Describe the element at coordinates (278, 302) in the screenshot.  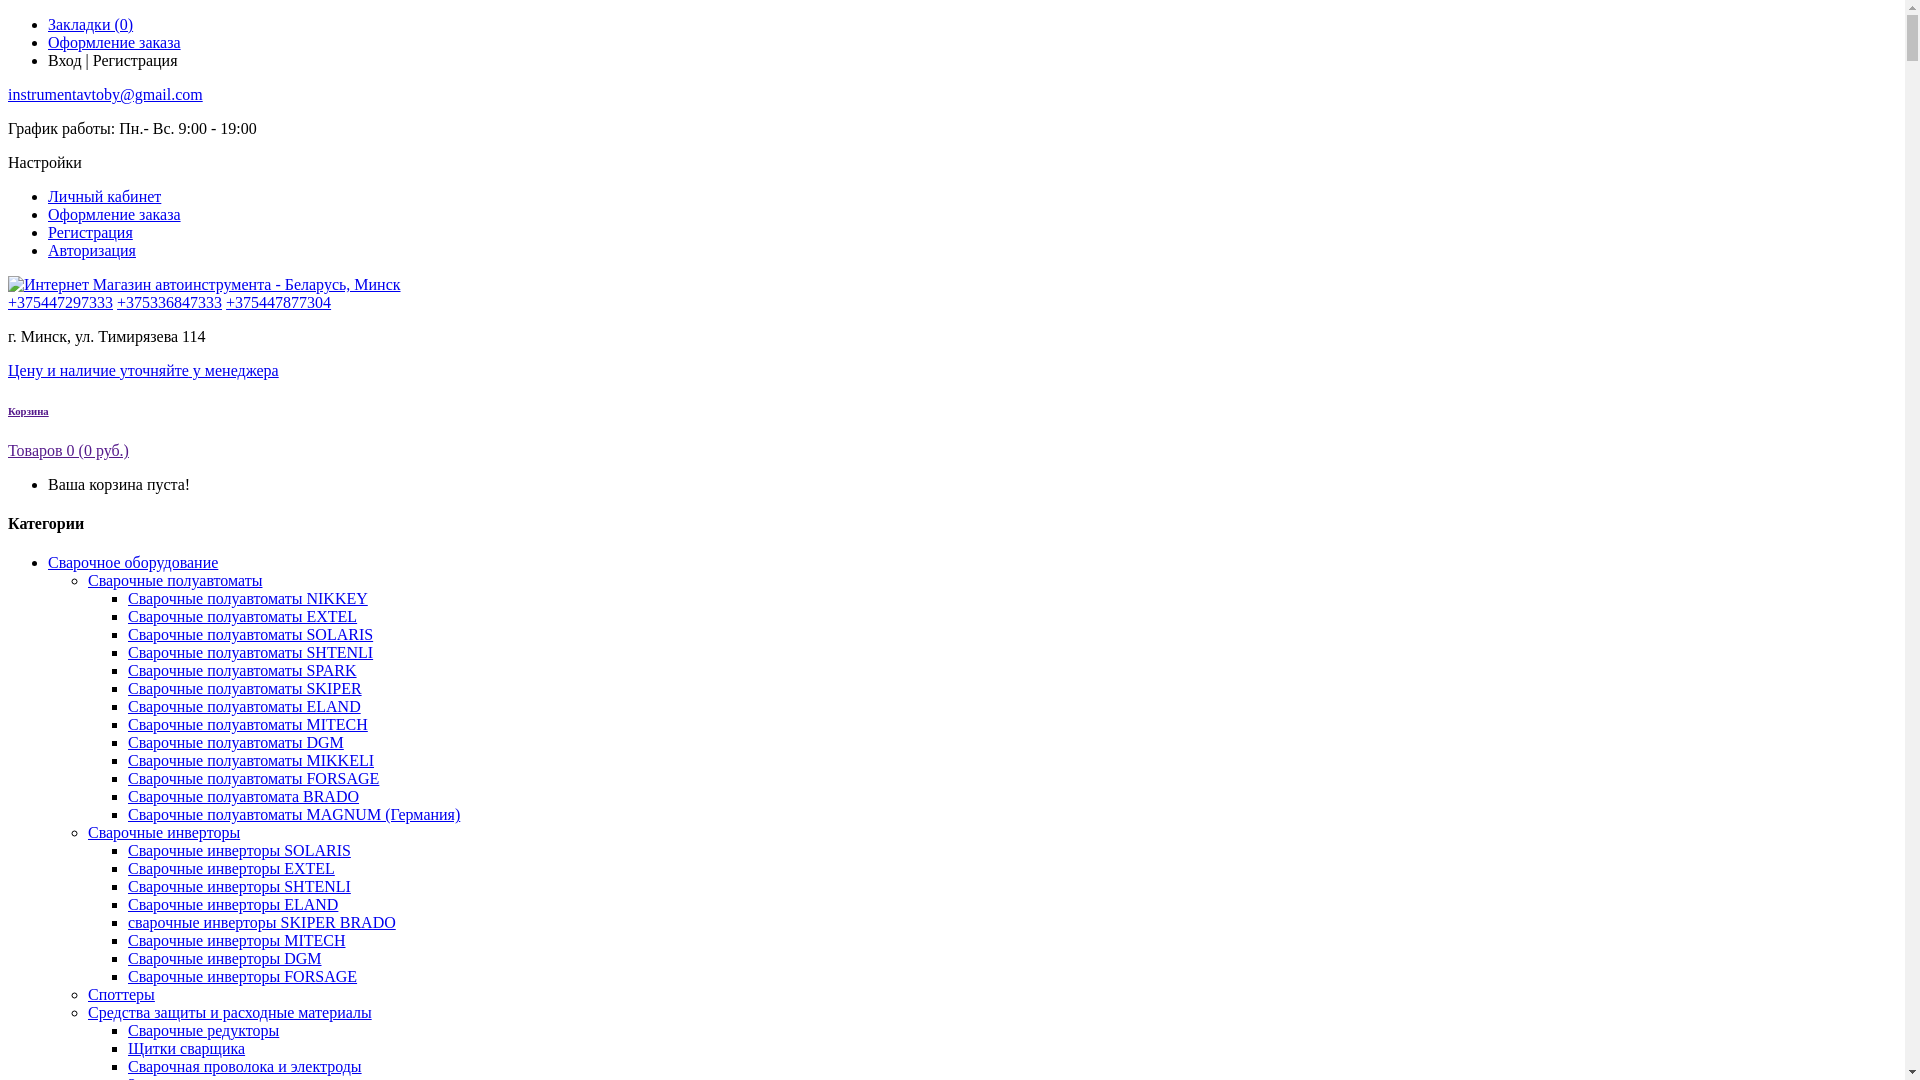
I see `+375447877304` at that location.